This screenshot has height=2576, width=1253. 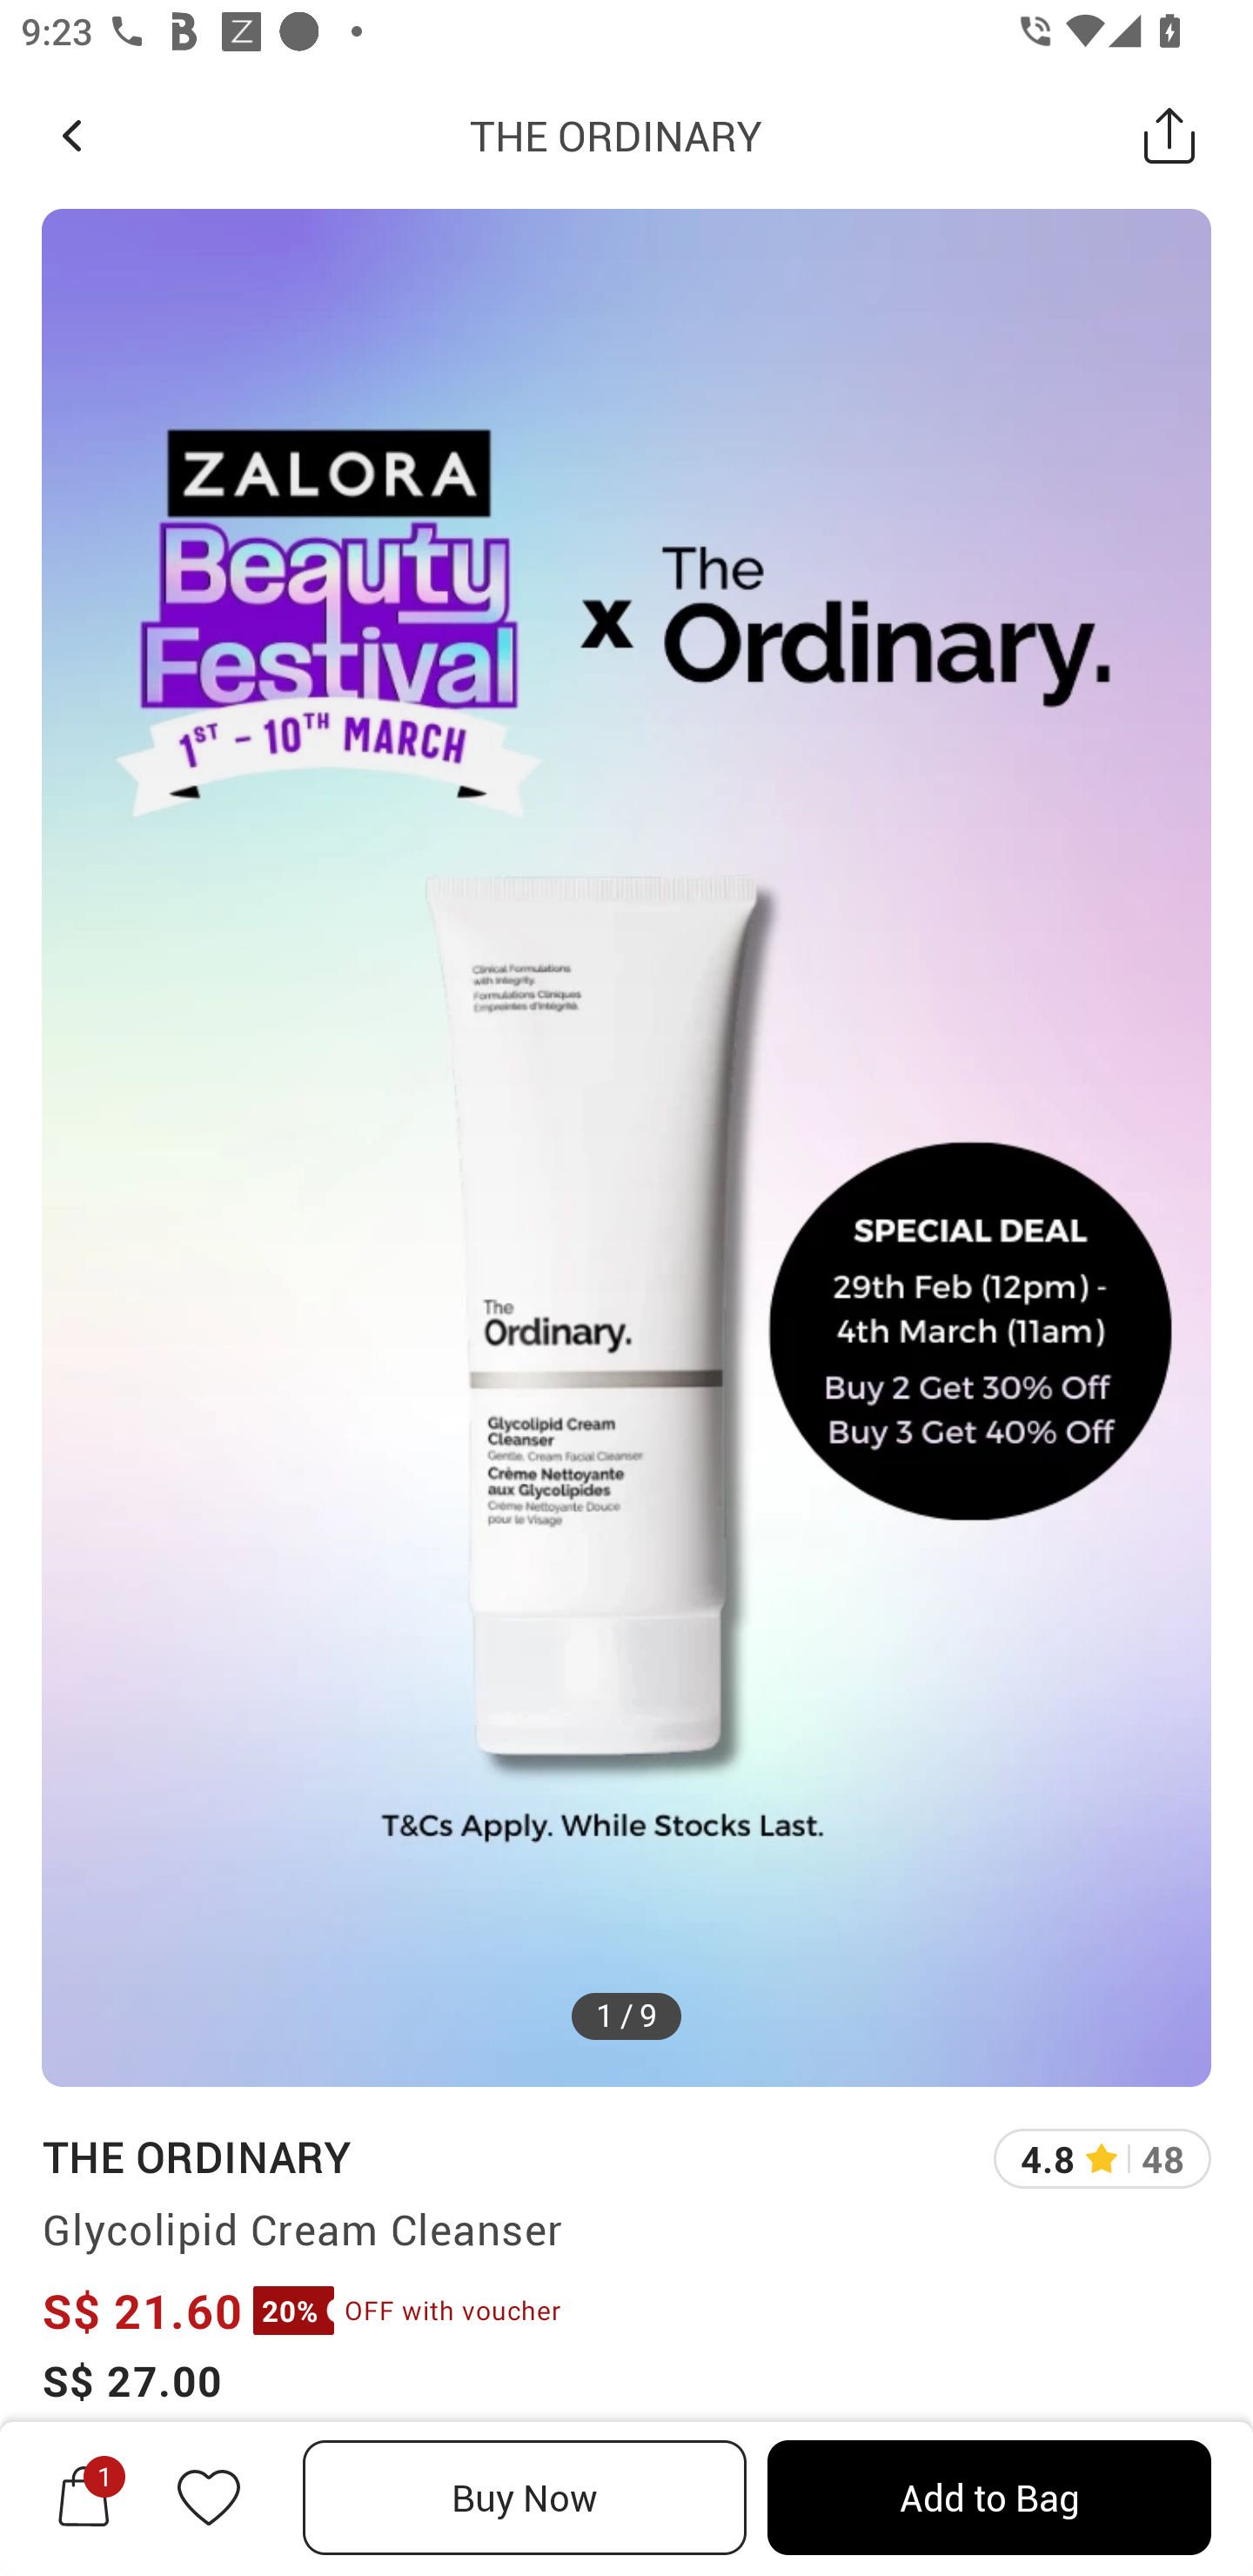 What do you see at coordinates (196, 2156) in the screenshot?
I see `THE ORDINARY` at bounding box center [196, 2156].